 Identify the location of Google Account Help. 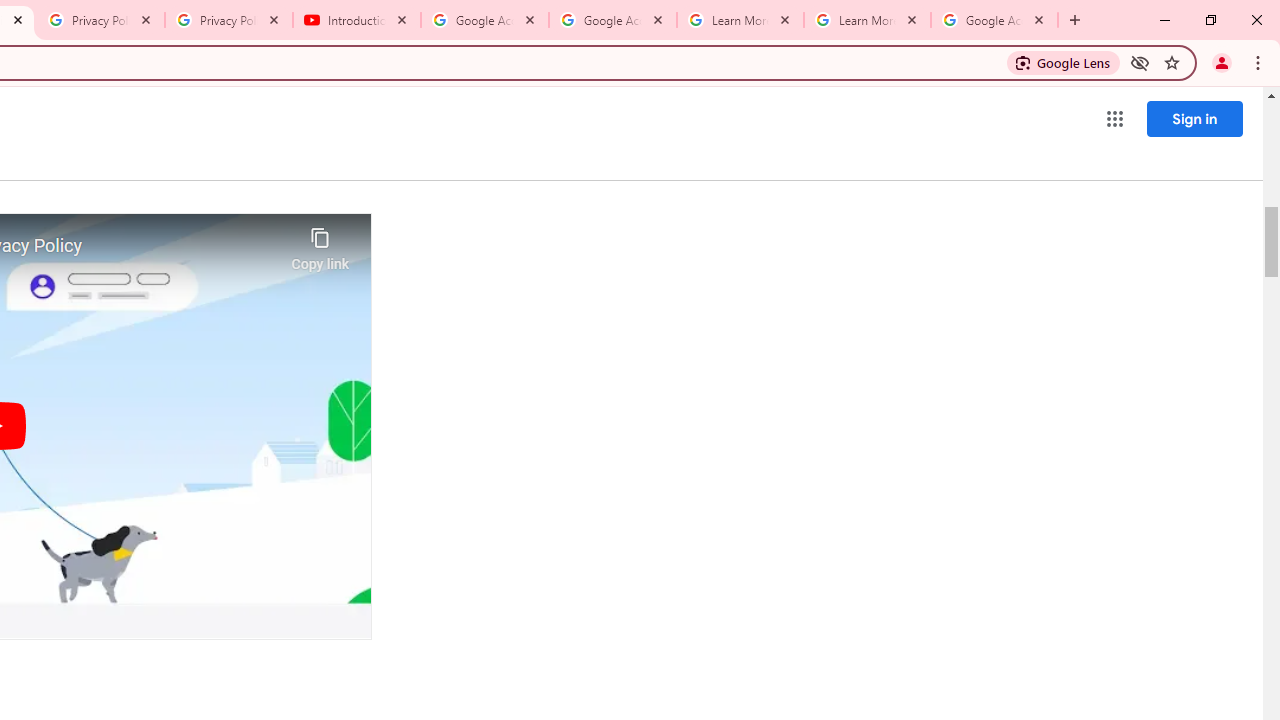
(485, 20).